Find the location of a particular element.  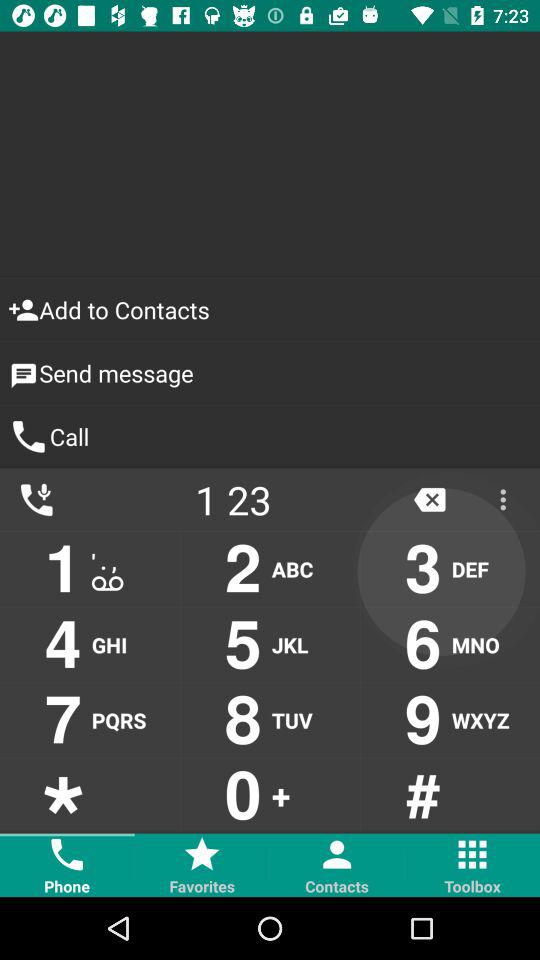

choose item to the left of the 1 233-5 item is located at coordinates (36, 500).